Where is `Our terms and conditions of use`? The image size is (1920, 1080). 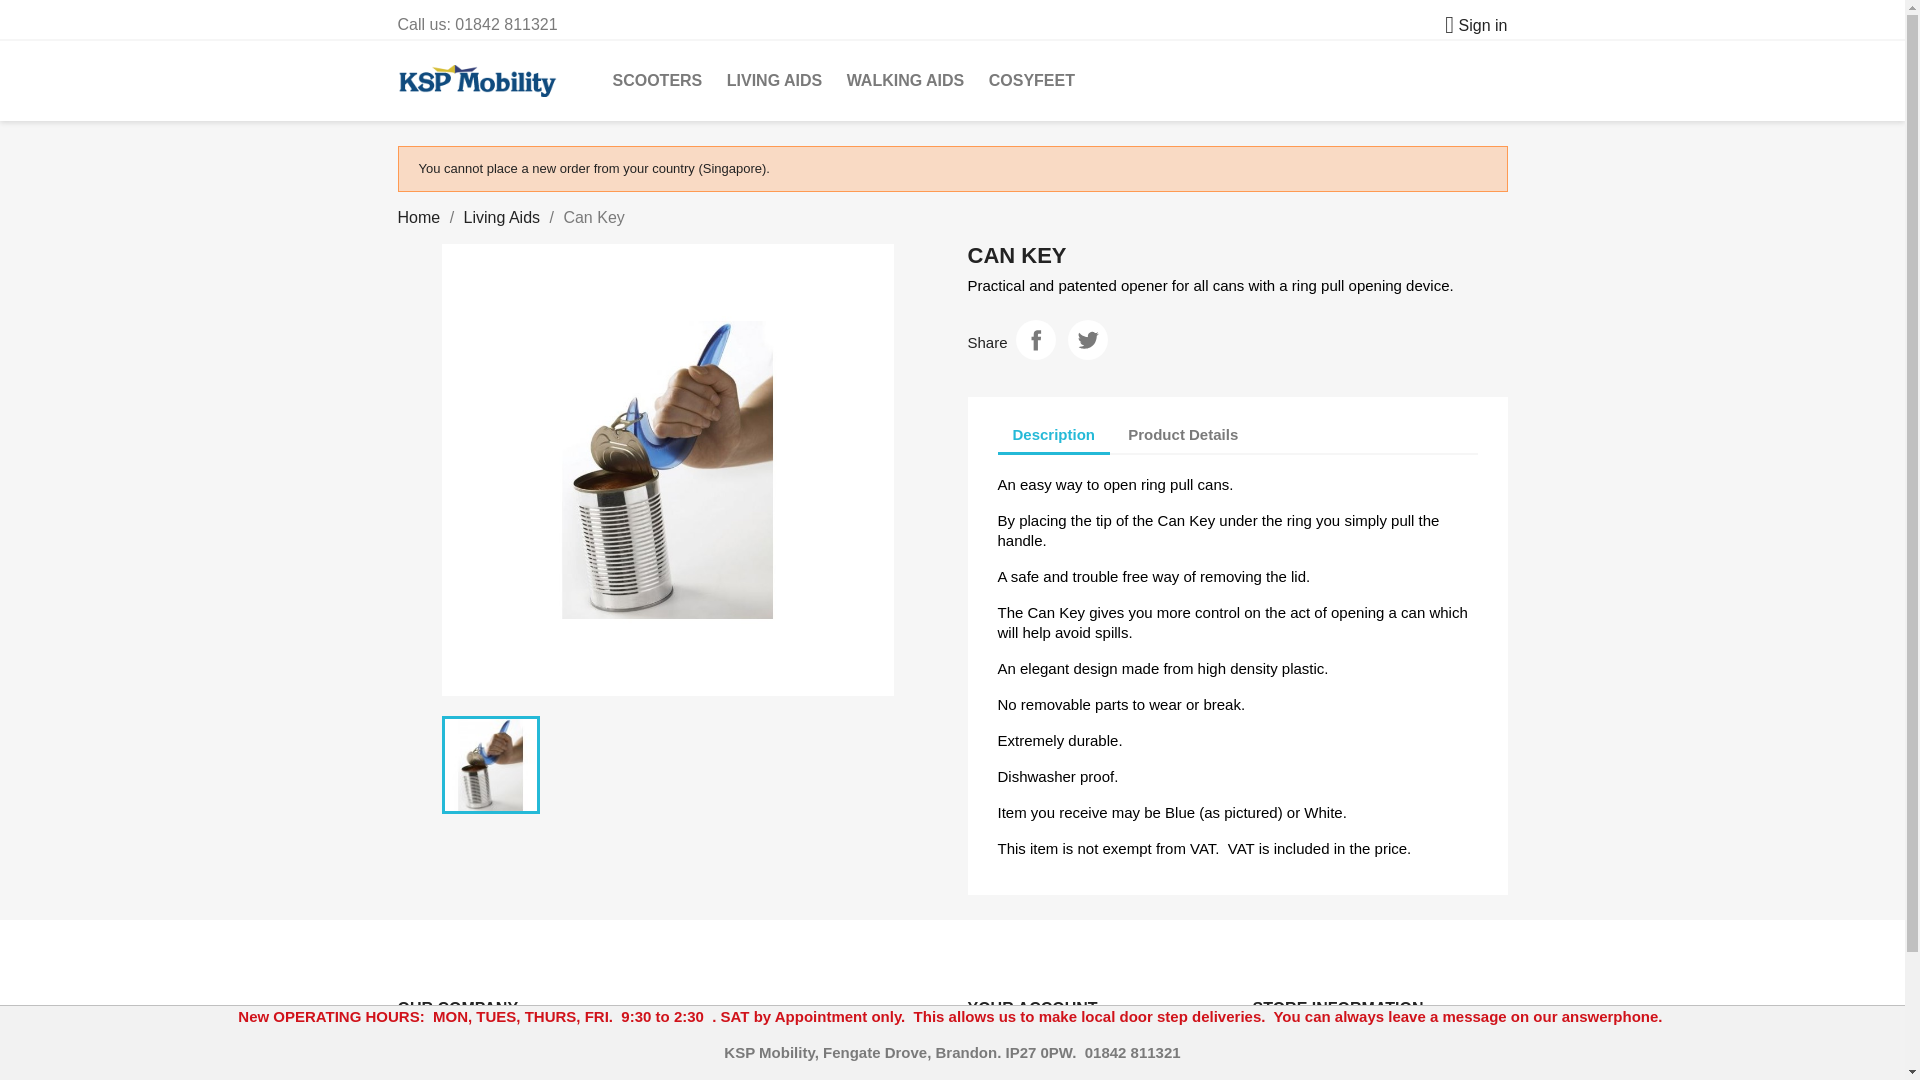 Our terms and conditions of use is located at coordinates (748, 1051).